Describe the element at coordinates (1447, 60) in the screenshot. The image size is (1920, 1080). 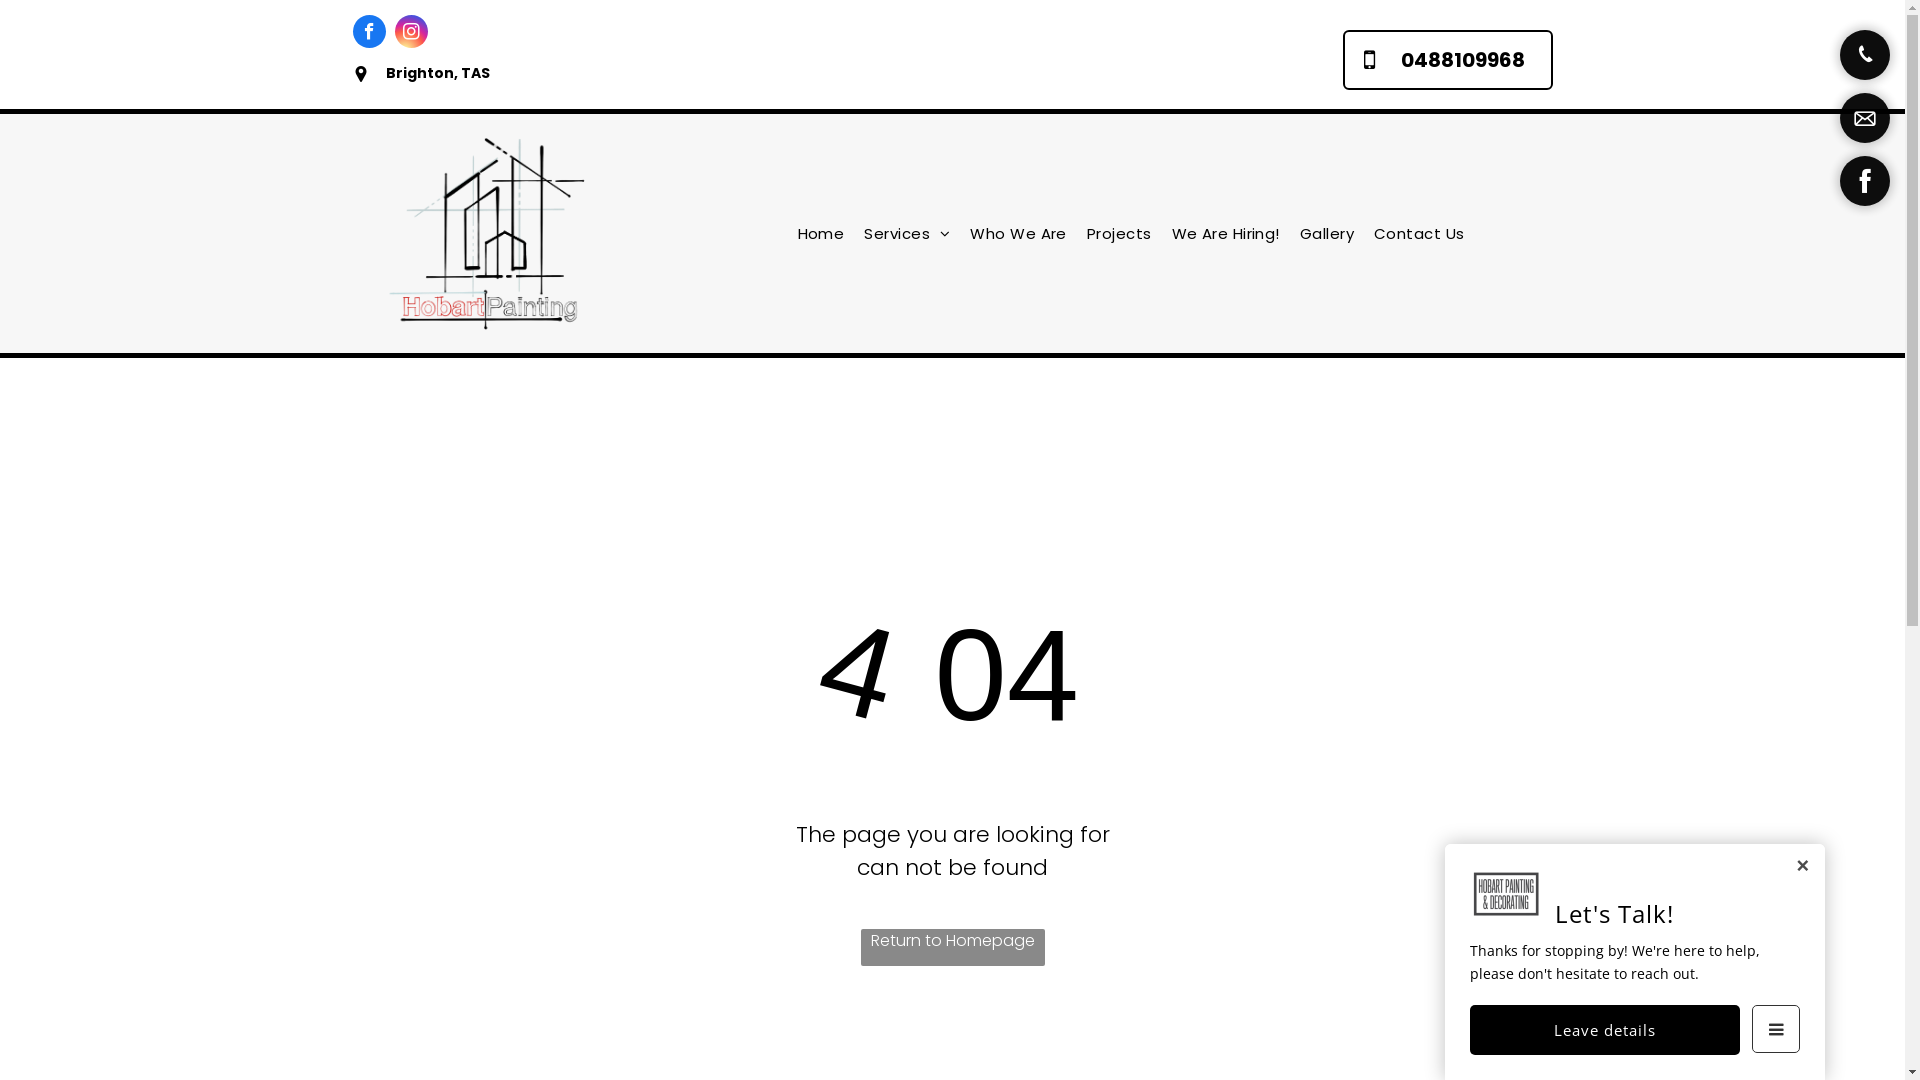
I see `0488109968` at that location.